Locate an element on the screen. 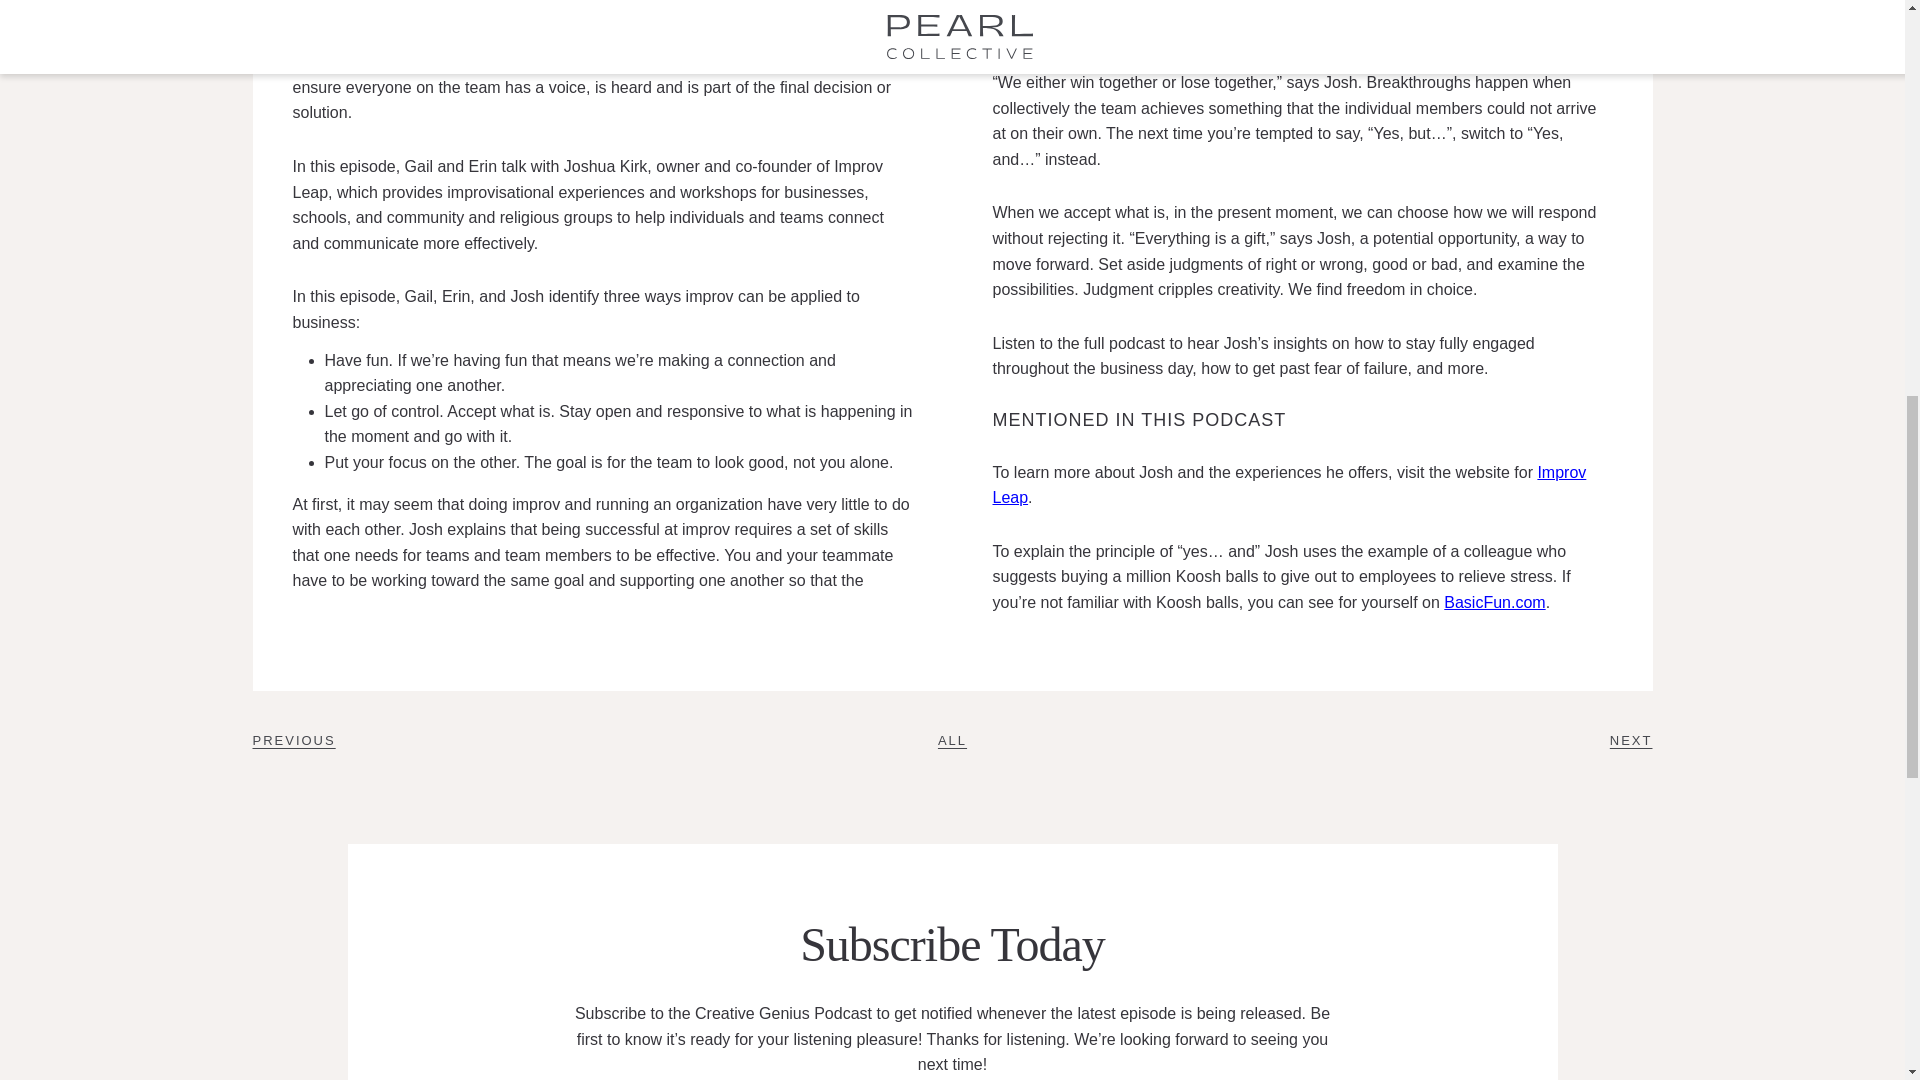 This screenshot has width=1920, height=1080. ALL is located at coordinates (952, 740).